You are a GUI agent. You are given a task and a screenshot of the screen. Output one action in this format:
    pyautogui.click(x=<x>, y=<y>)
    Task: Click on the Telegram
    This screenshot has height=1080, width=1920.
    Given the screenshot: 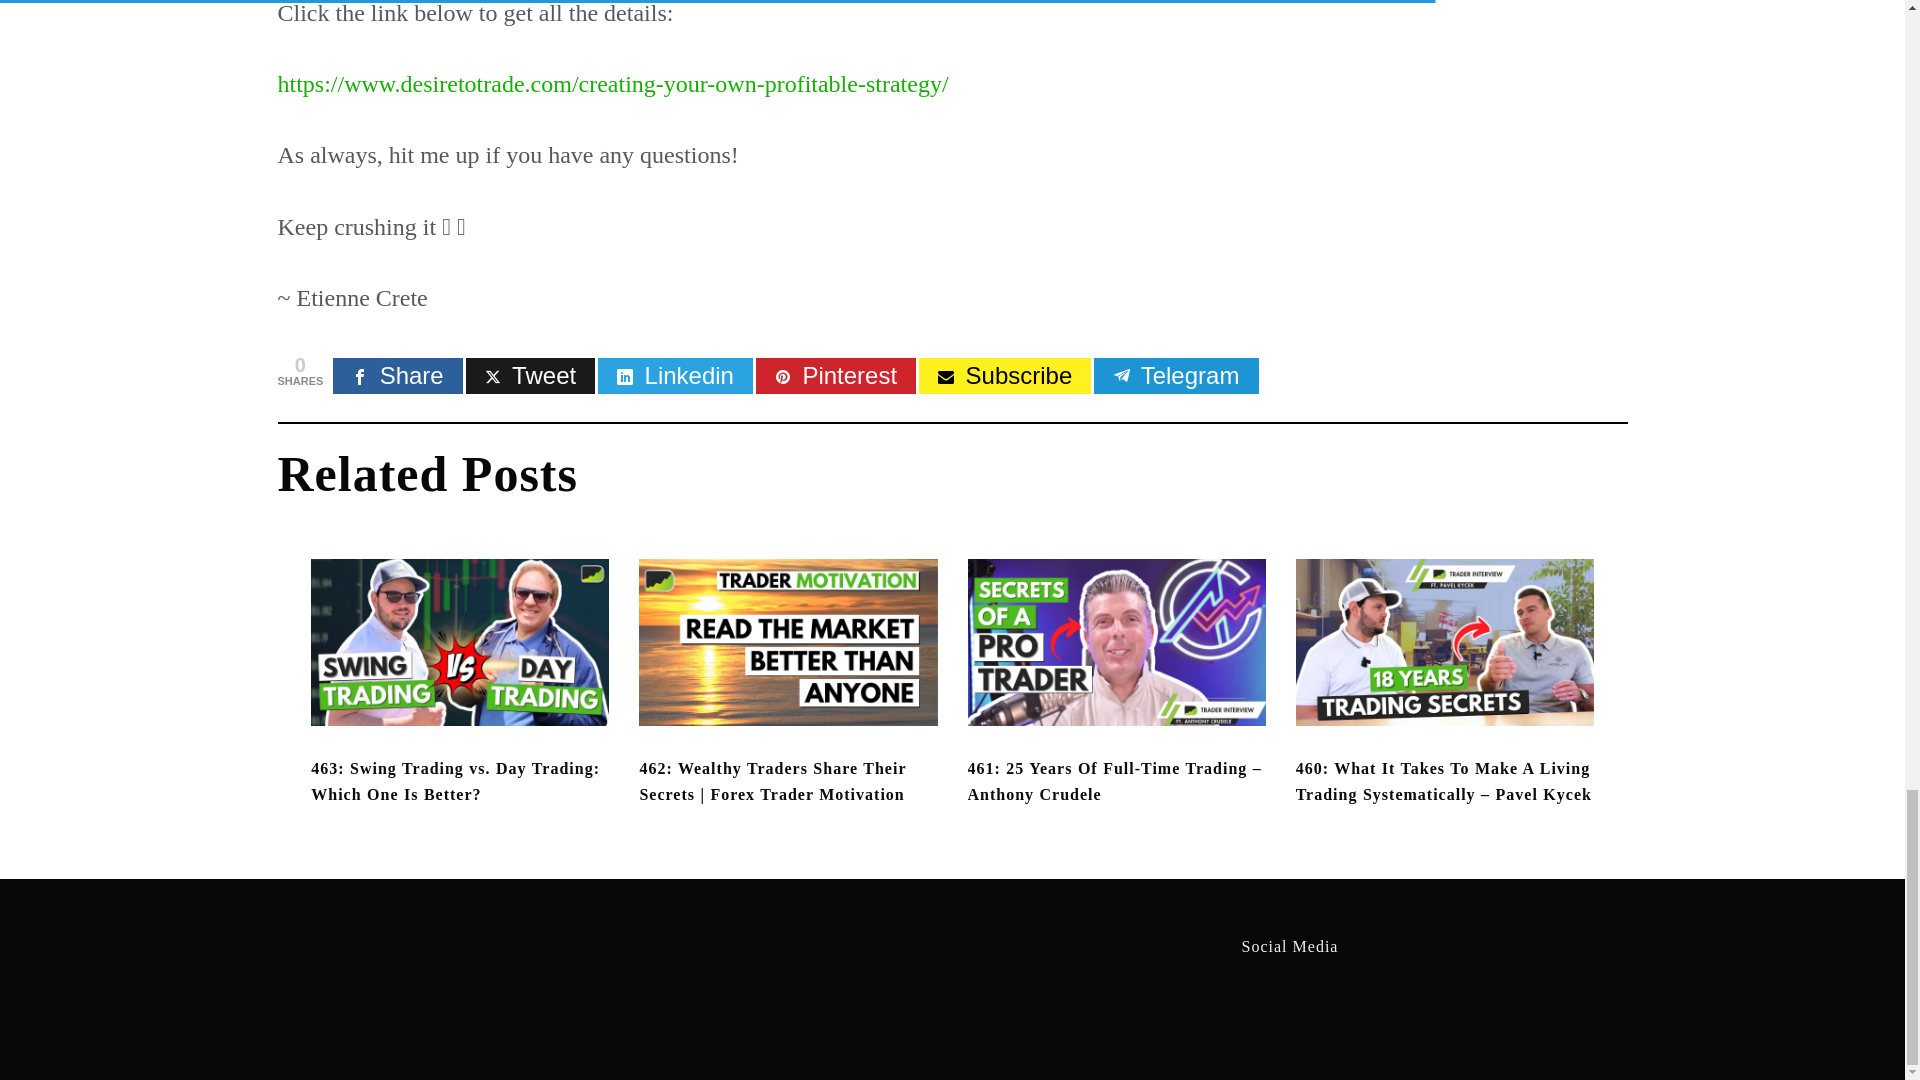 What is the action you would take?
    pyautogui.click(x=1176, y=376)
    